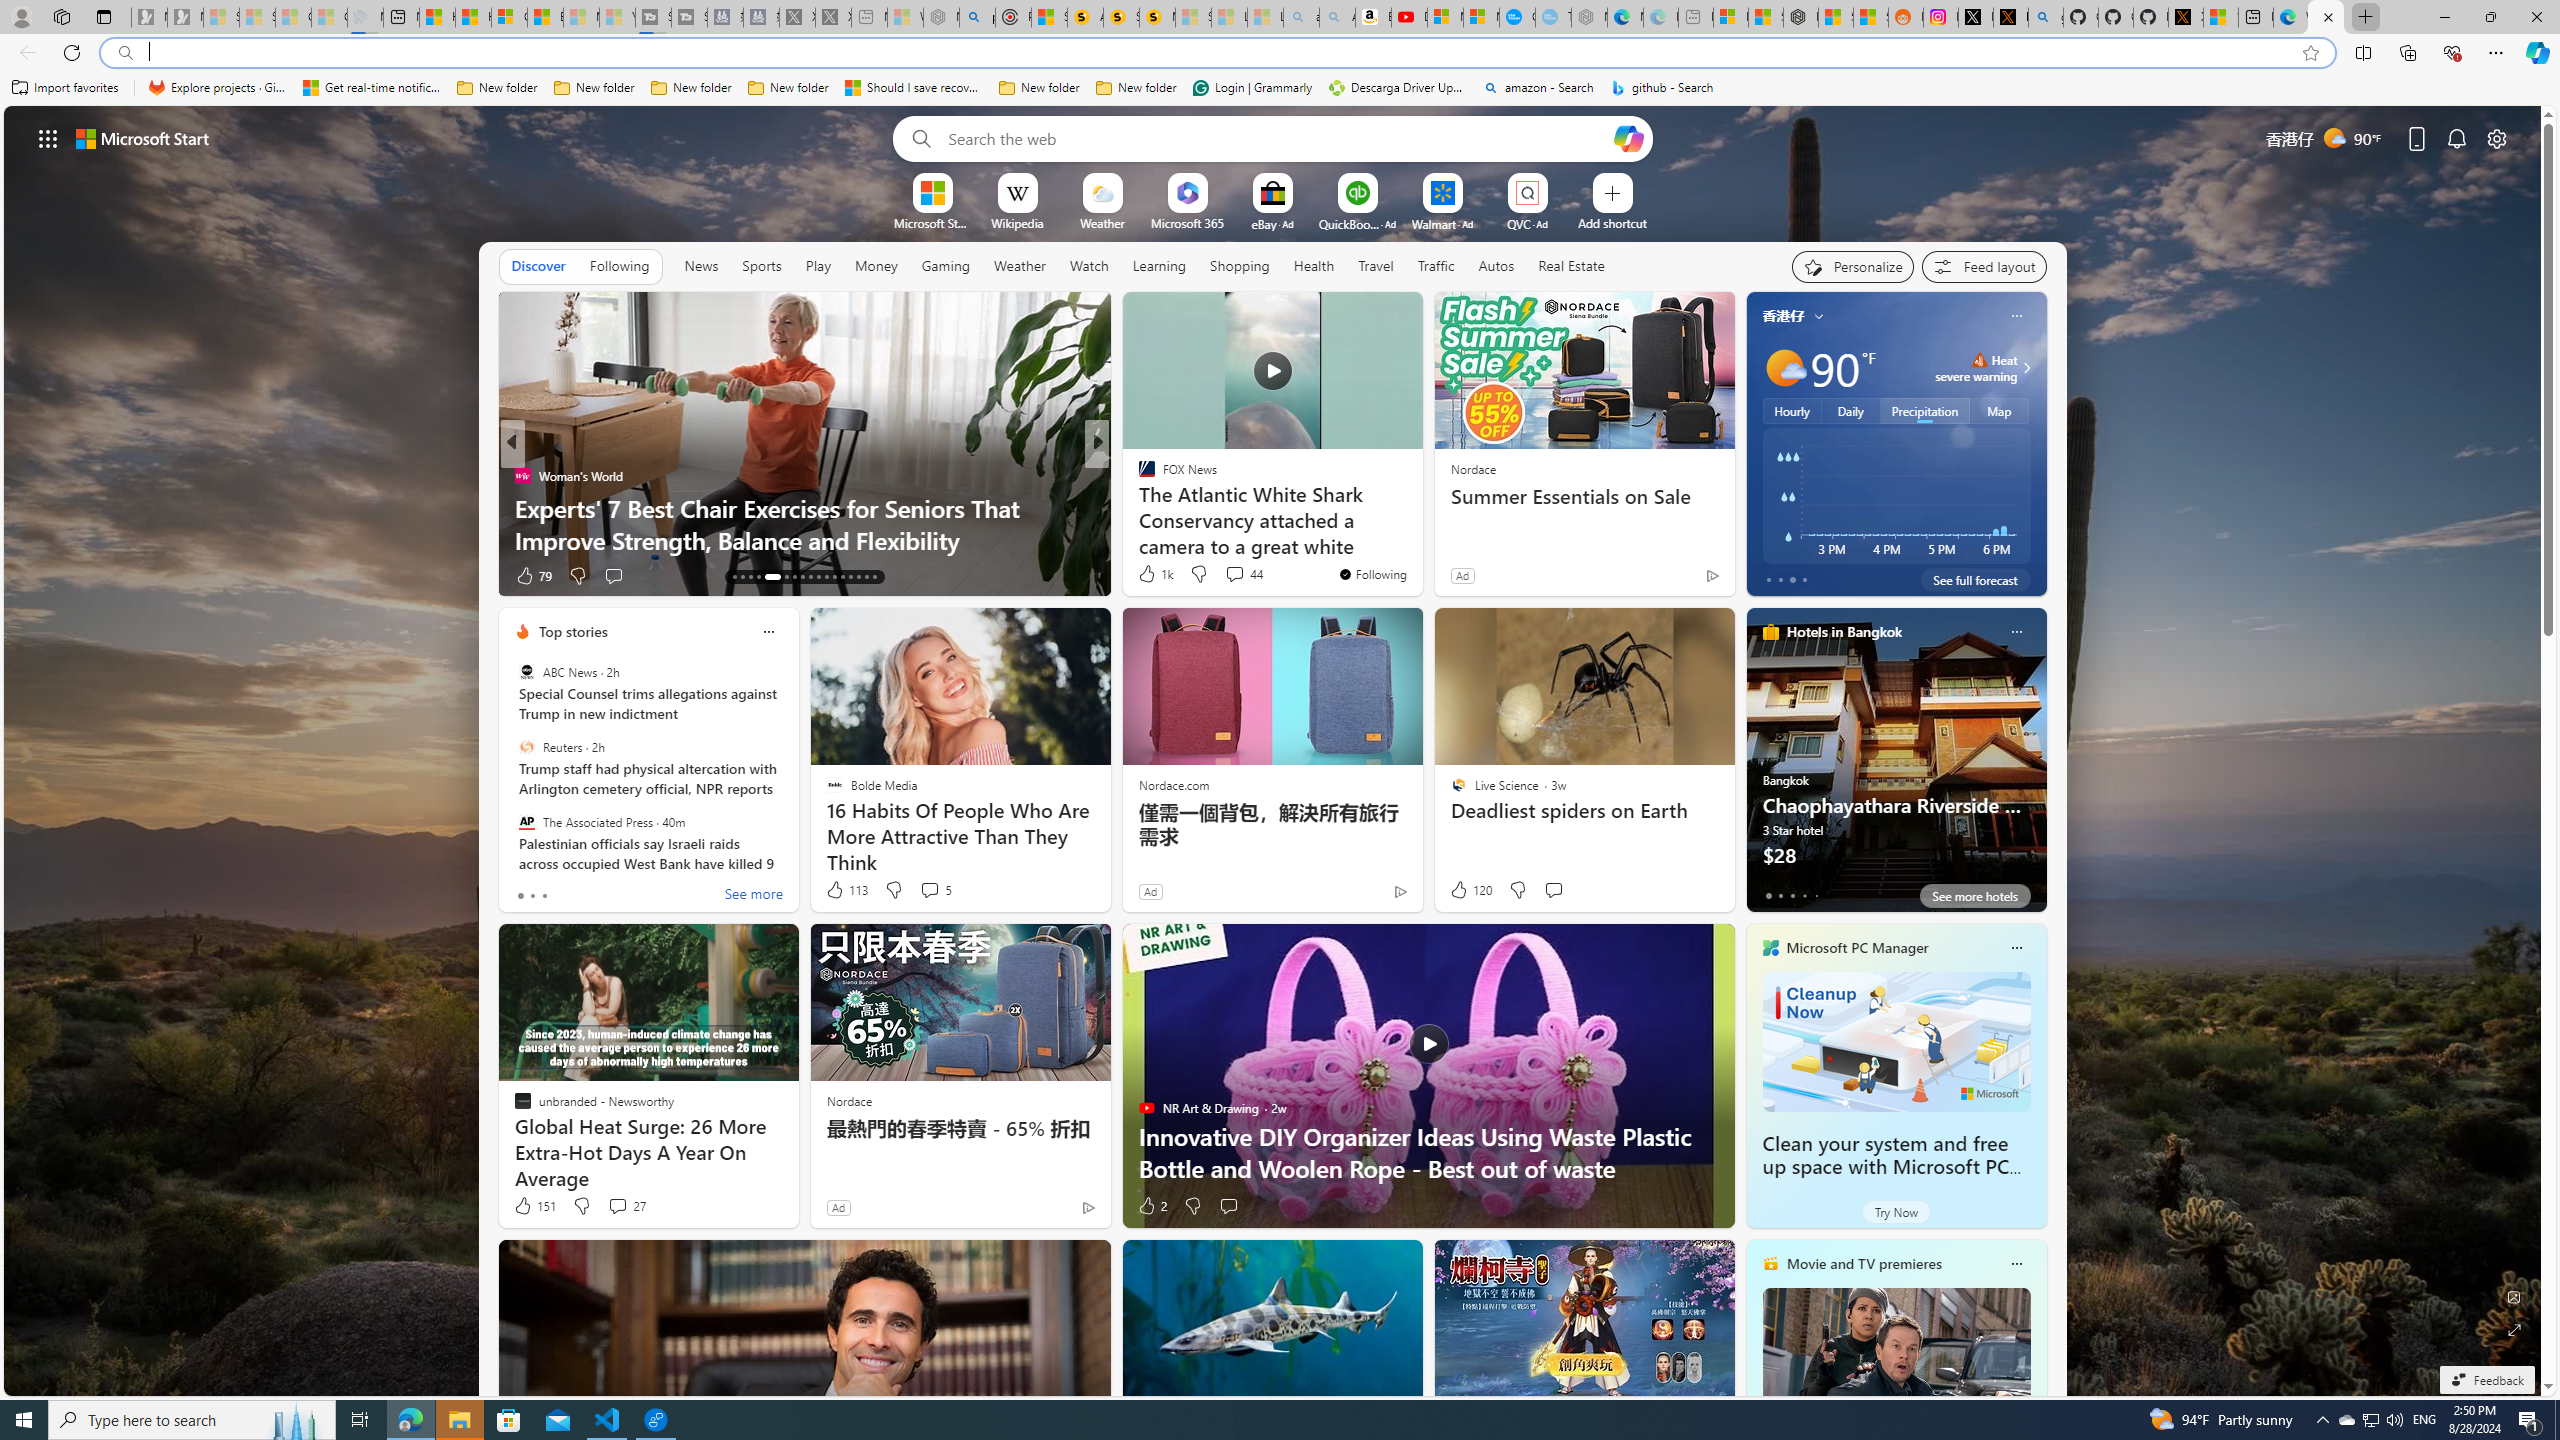 This screenshot has width=2560, height=1440. What do you see at coordinates (916, 138) in the screenshot?
I see `Search` at bounding box center [916, 138].